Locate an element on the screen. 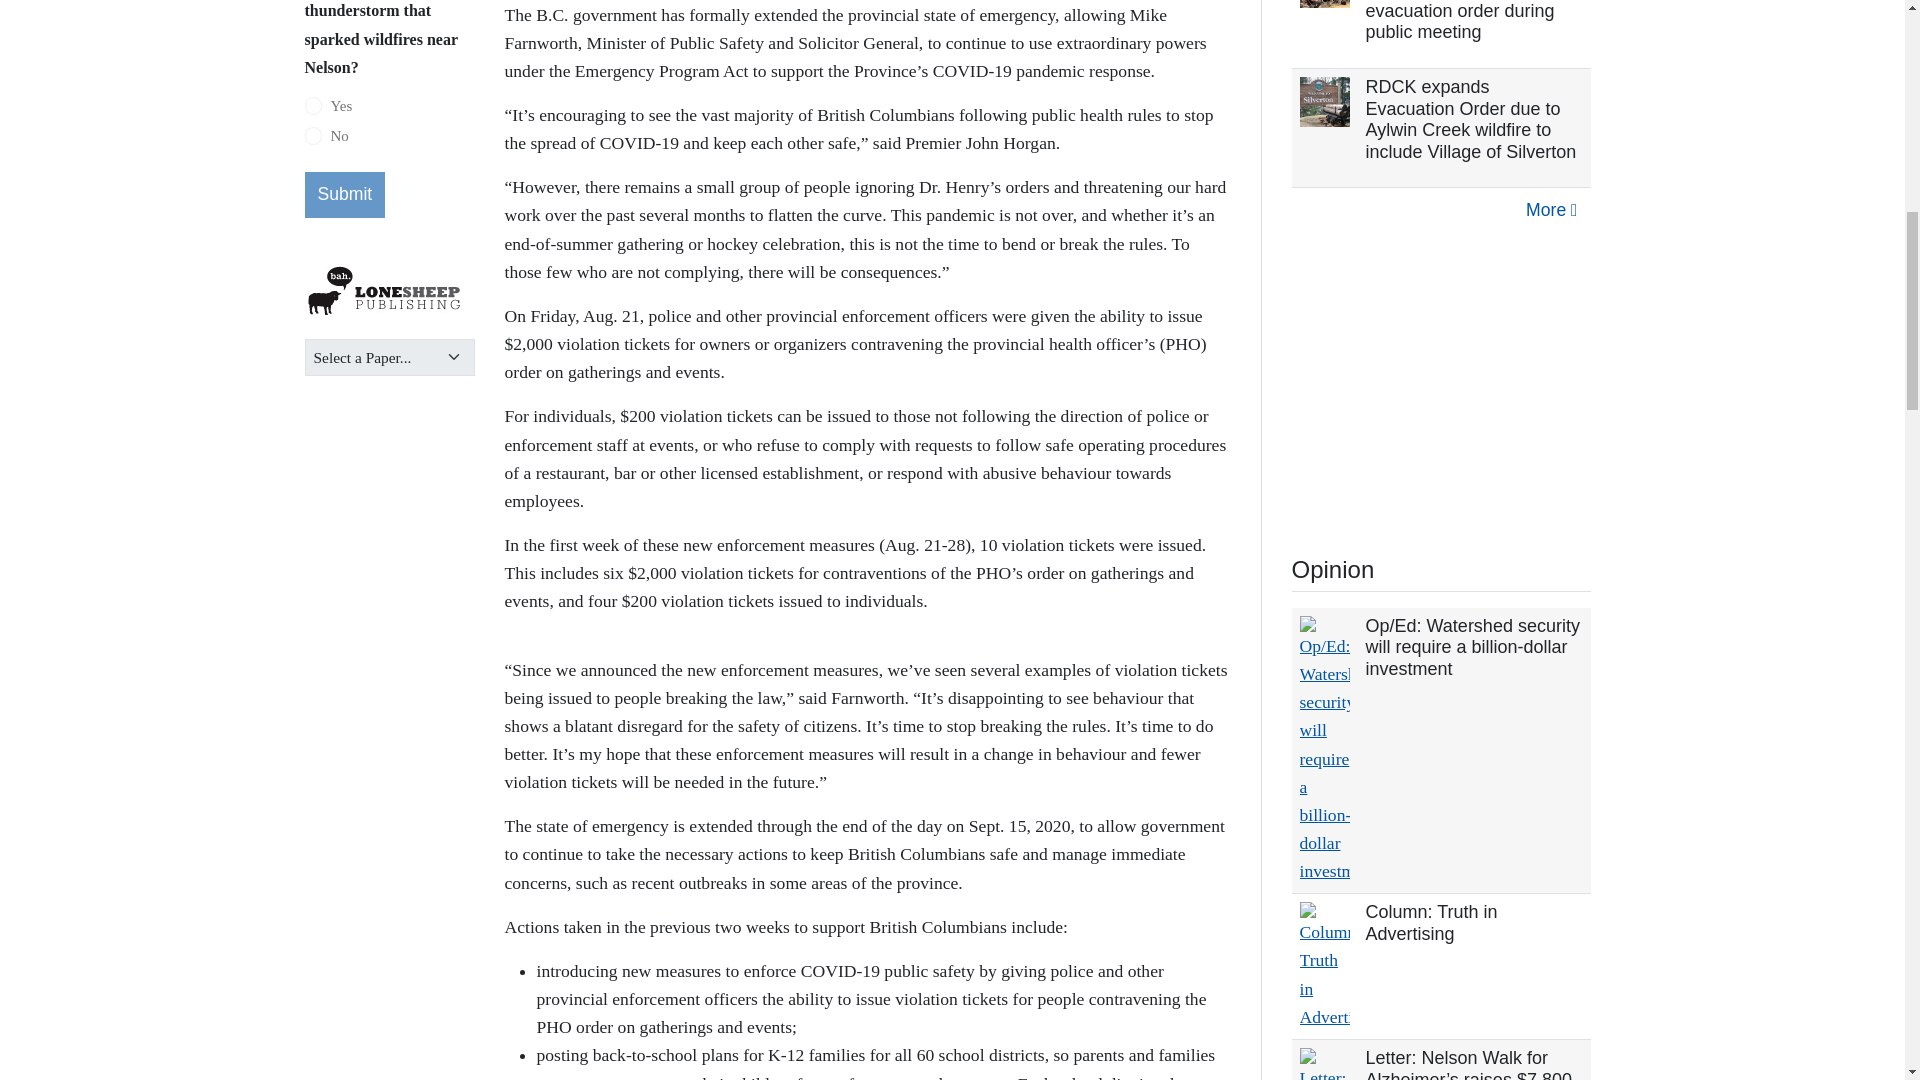 This screenshot has width=1920, height=1080. Submit is located at coordinates (344, 194).